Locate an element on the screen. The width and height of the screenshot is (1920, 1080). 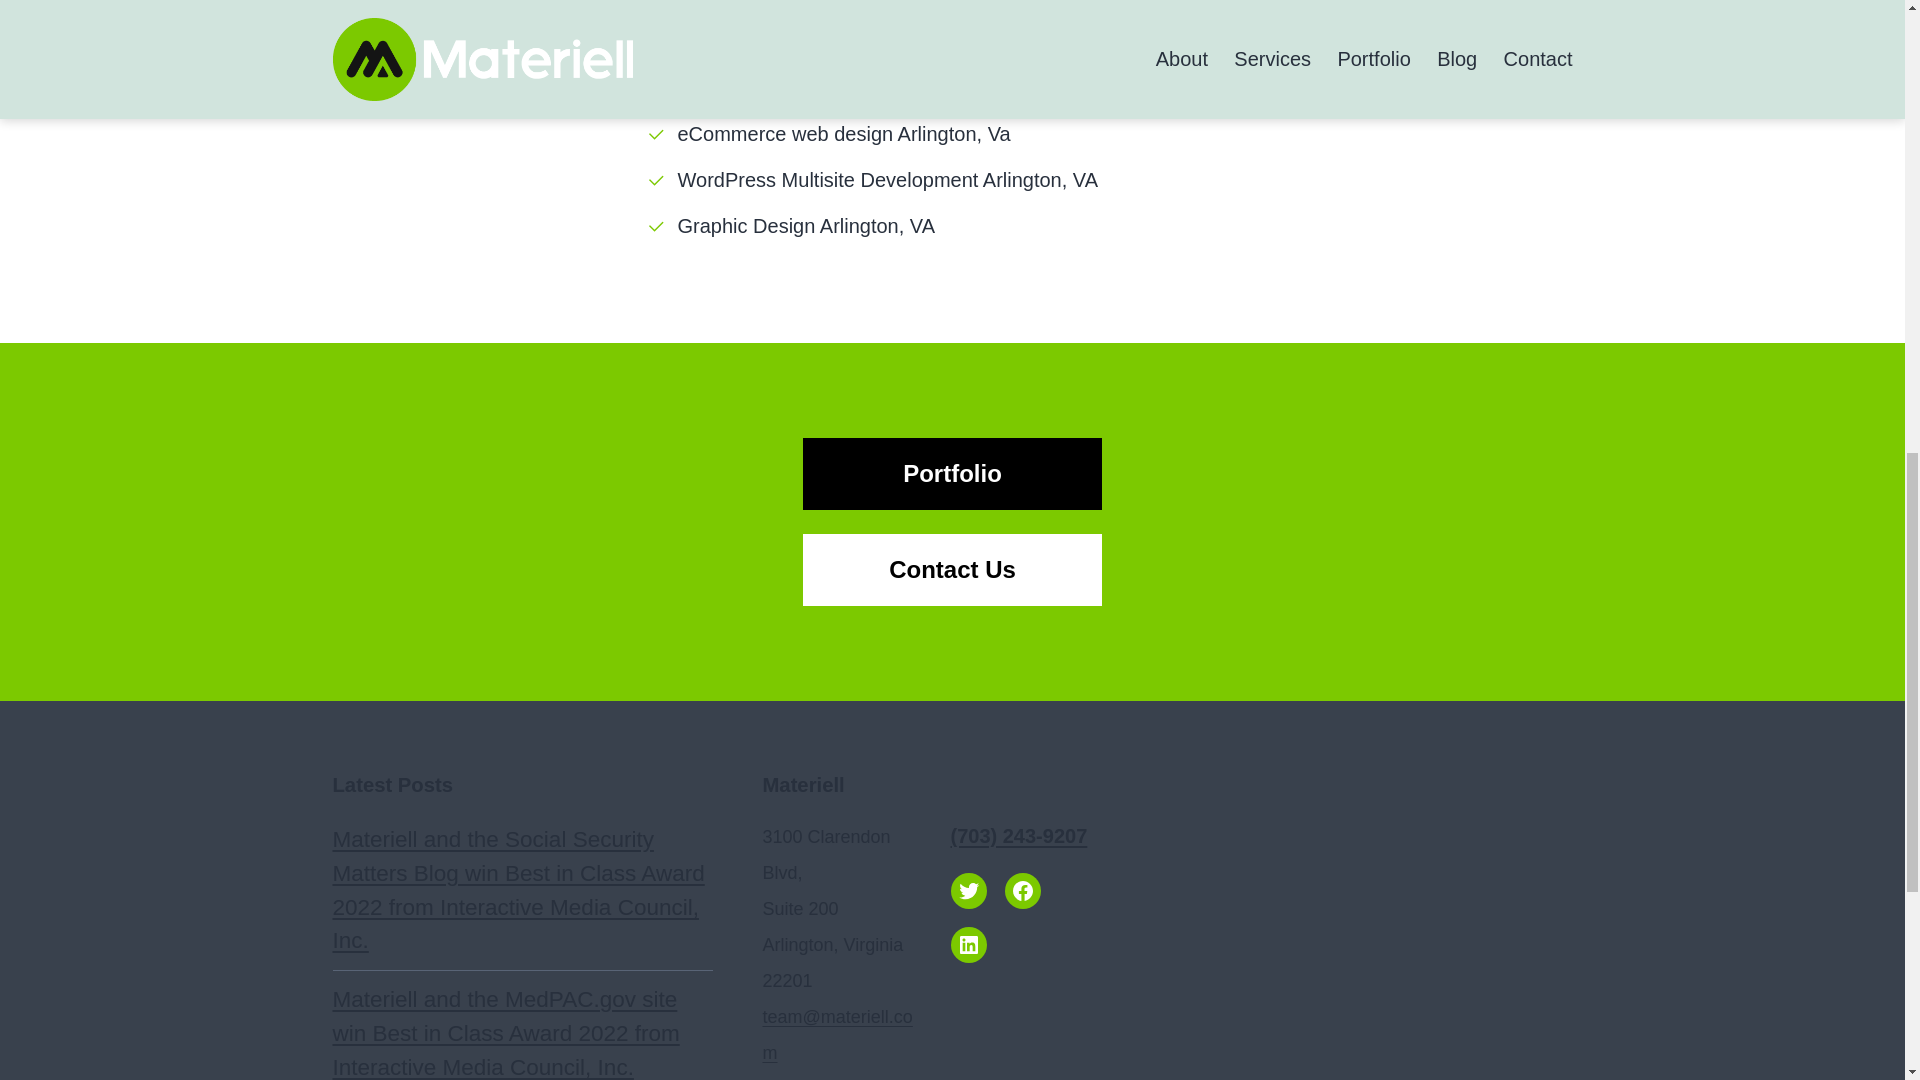
LinkedIn is located at coordinates (968, 944).